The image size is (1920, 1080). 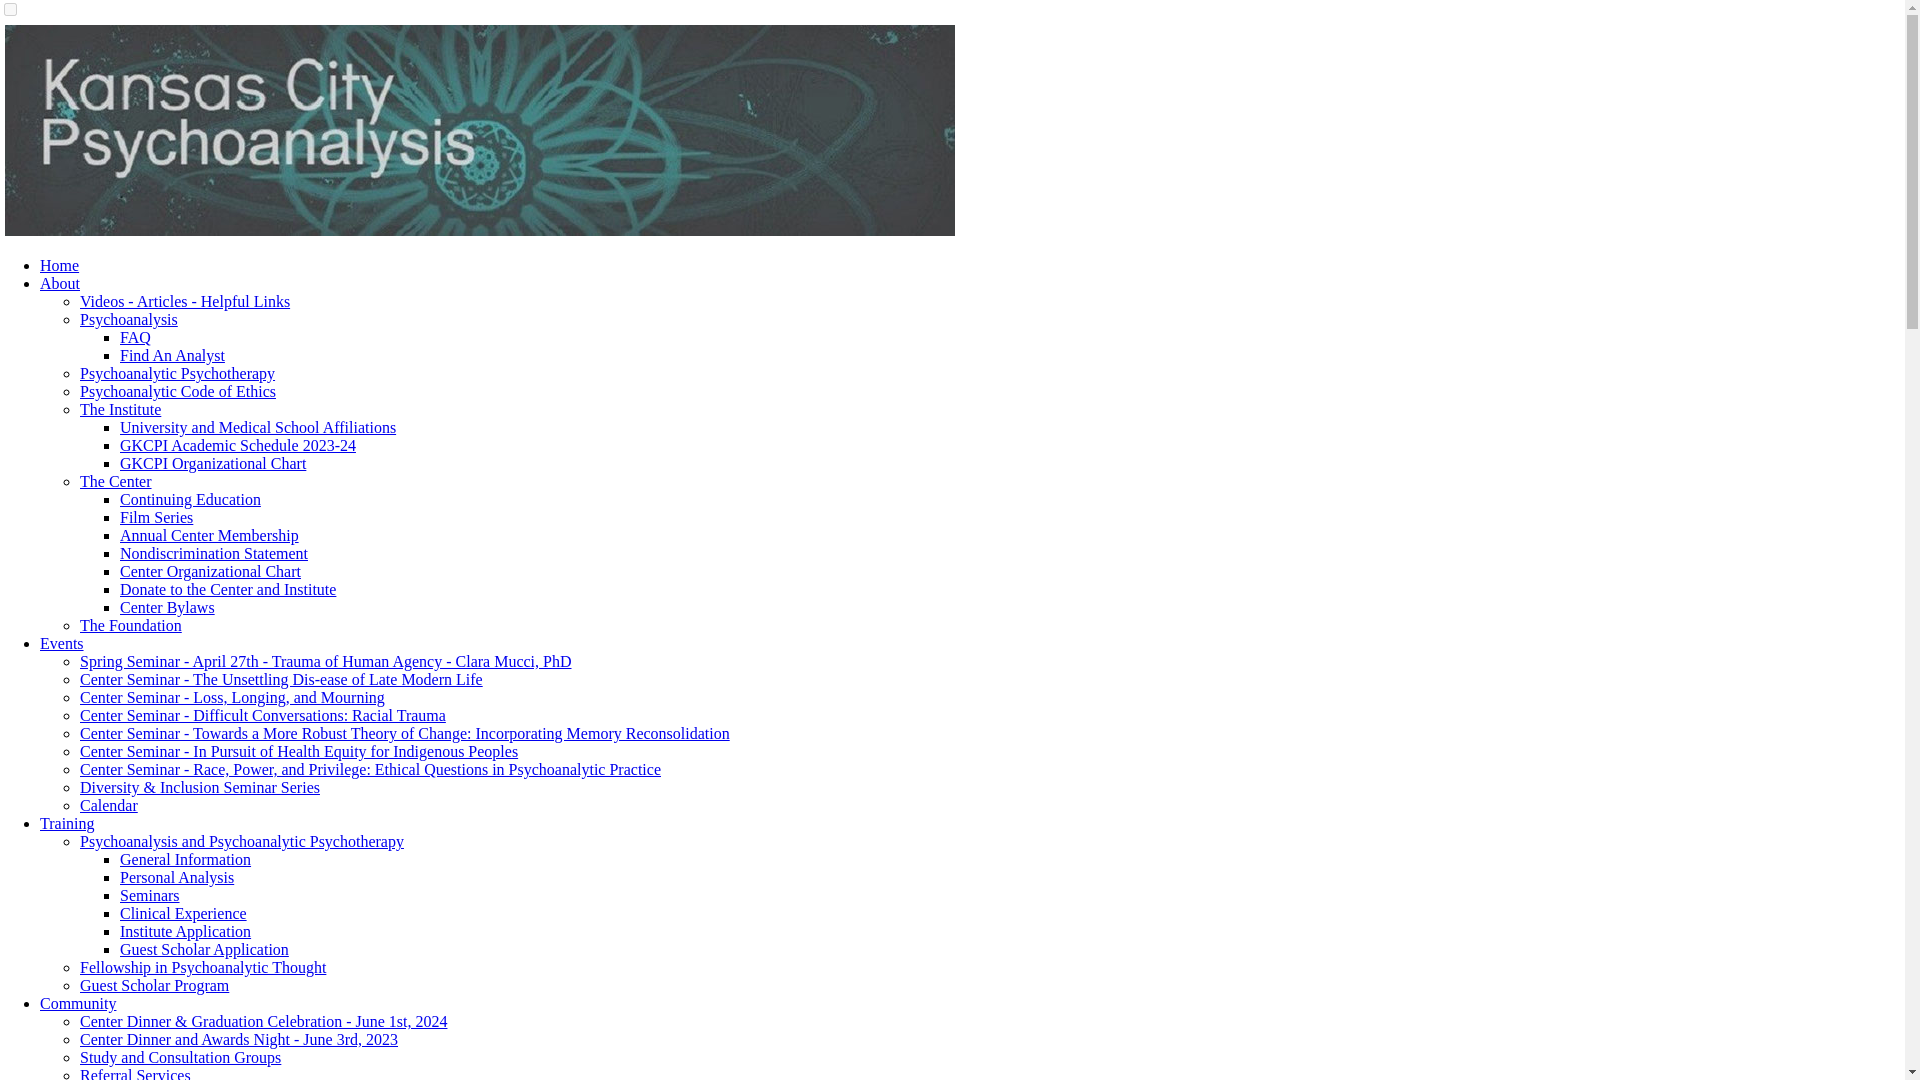 What do you see at coordinates (135, 337) in the screenshot?
I see `FAQ` at bounding box center [135, 337].